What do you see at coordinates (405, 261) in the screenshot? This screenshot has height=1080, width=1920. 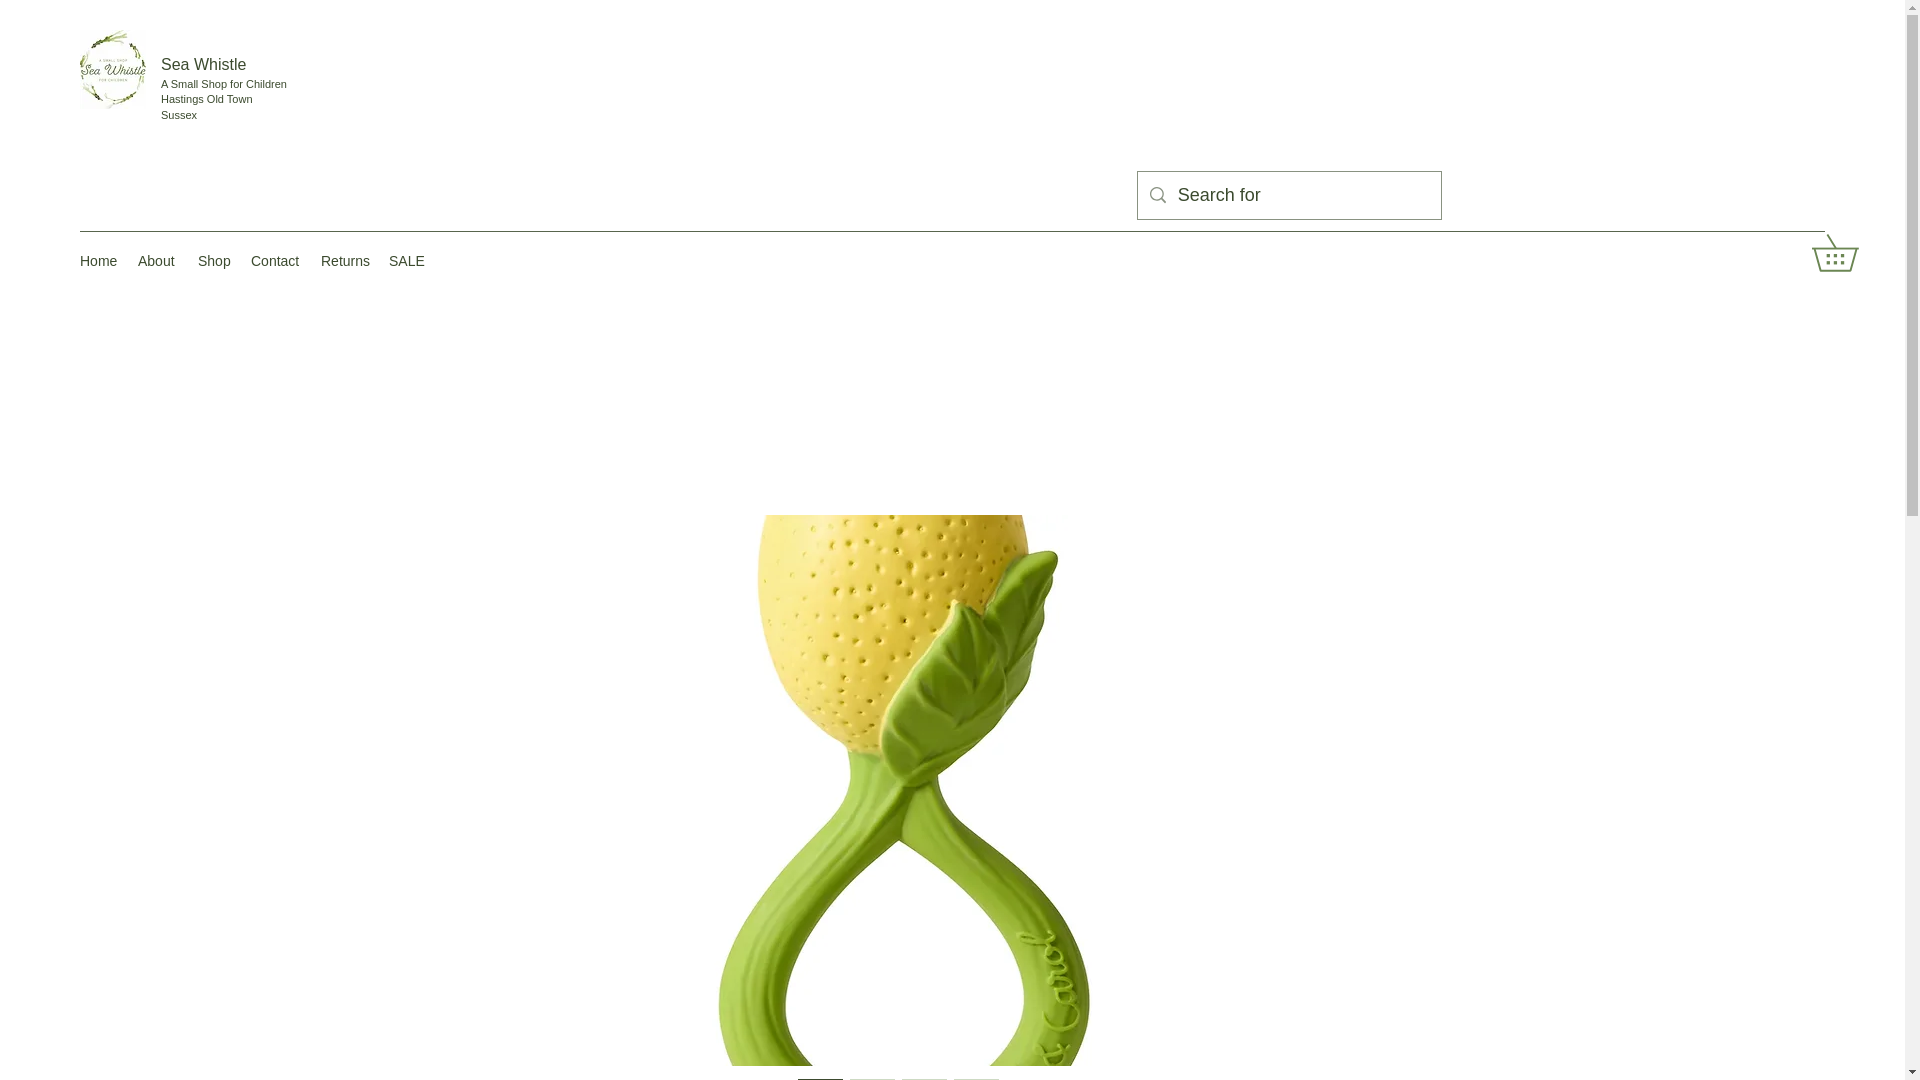 I see `SALE` at bounding box center [405, 261].